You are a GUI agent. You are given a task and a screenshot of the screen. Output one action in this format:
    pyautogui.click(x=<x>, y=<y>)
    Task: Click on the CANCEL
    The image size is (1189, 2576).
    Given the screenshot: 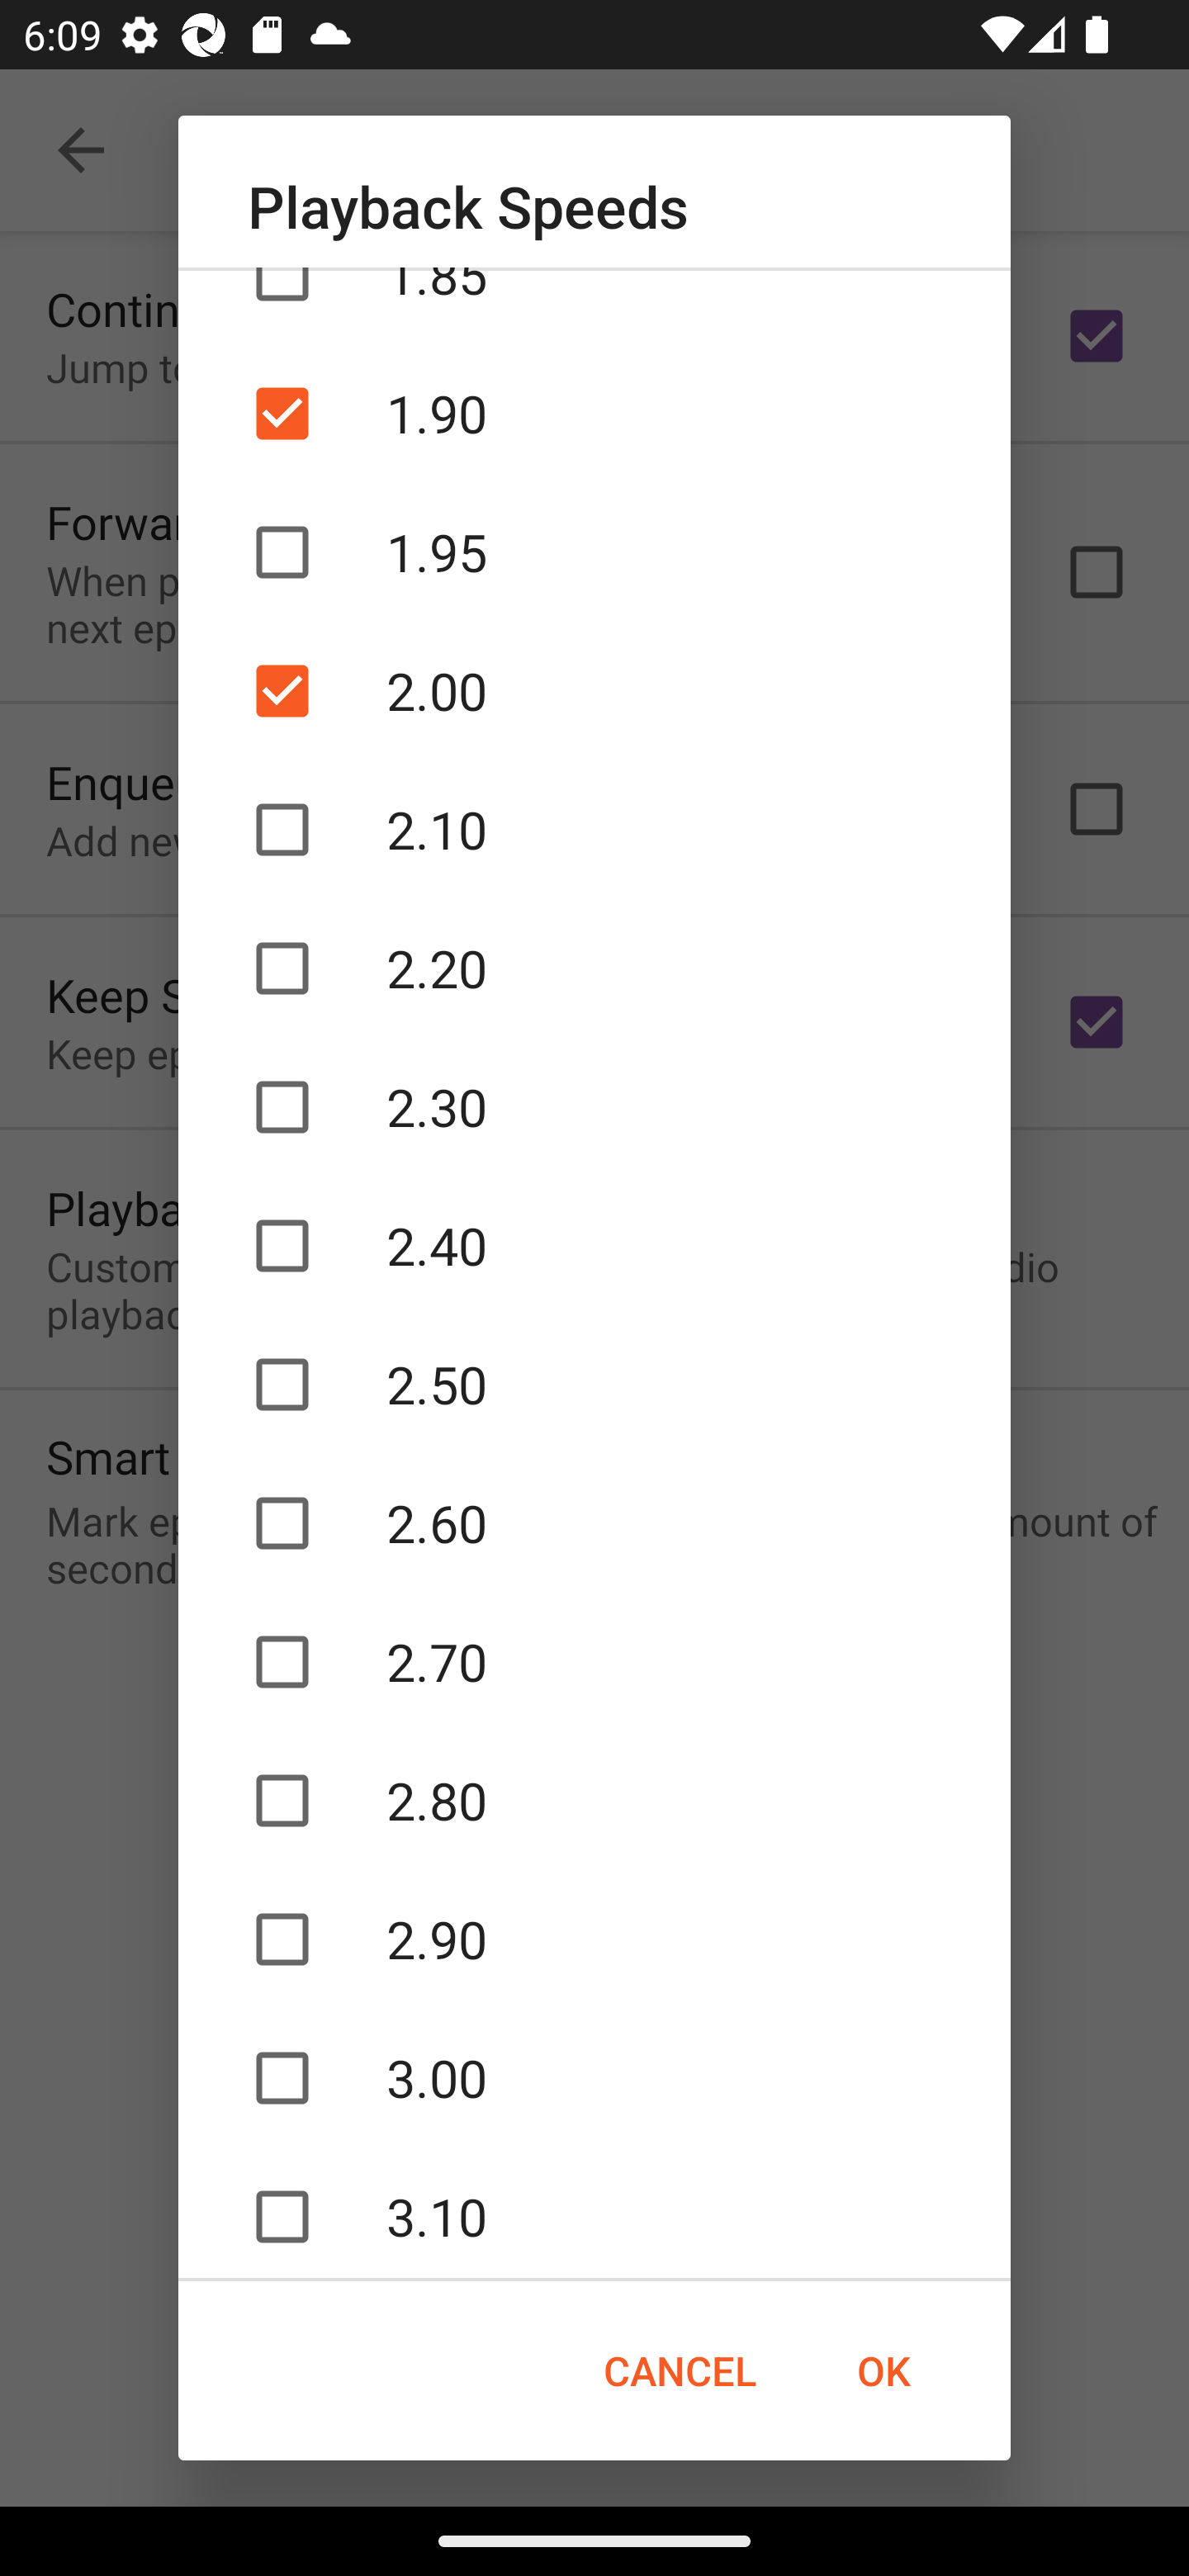 What is the action you would take?
    pyautogui.click(x=679, y=2371)
    